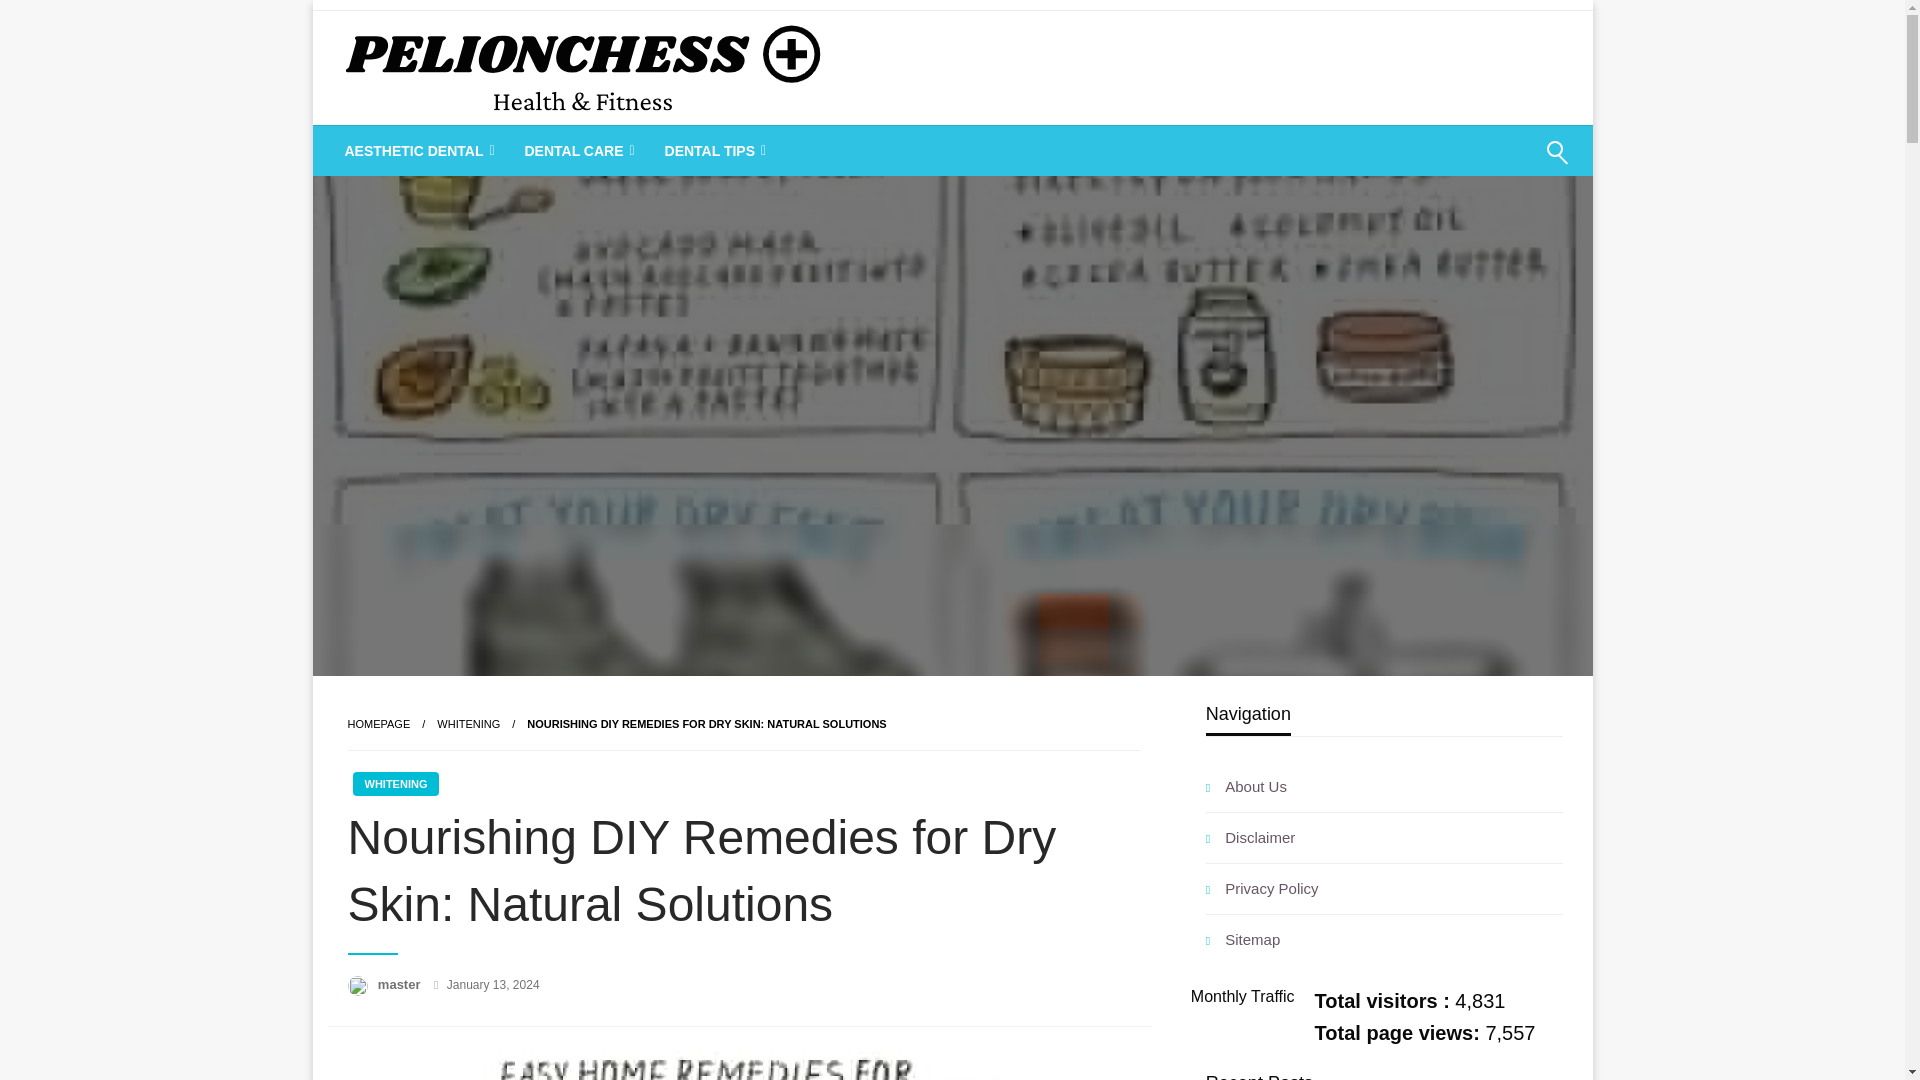 This screenshot has height=1080, width=1920. What do you see at coordinates (395, 784) in the screenshot?
I see `WHITENING` at bounding box center [395, 784].